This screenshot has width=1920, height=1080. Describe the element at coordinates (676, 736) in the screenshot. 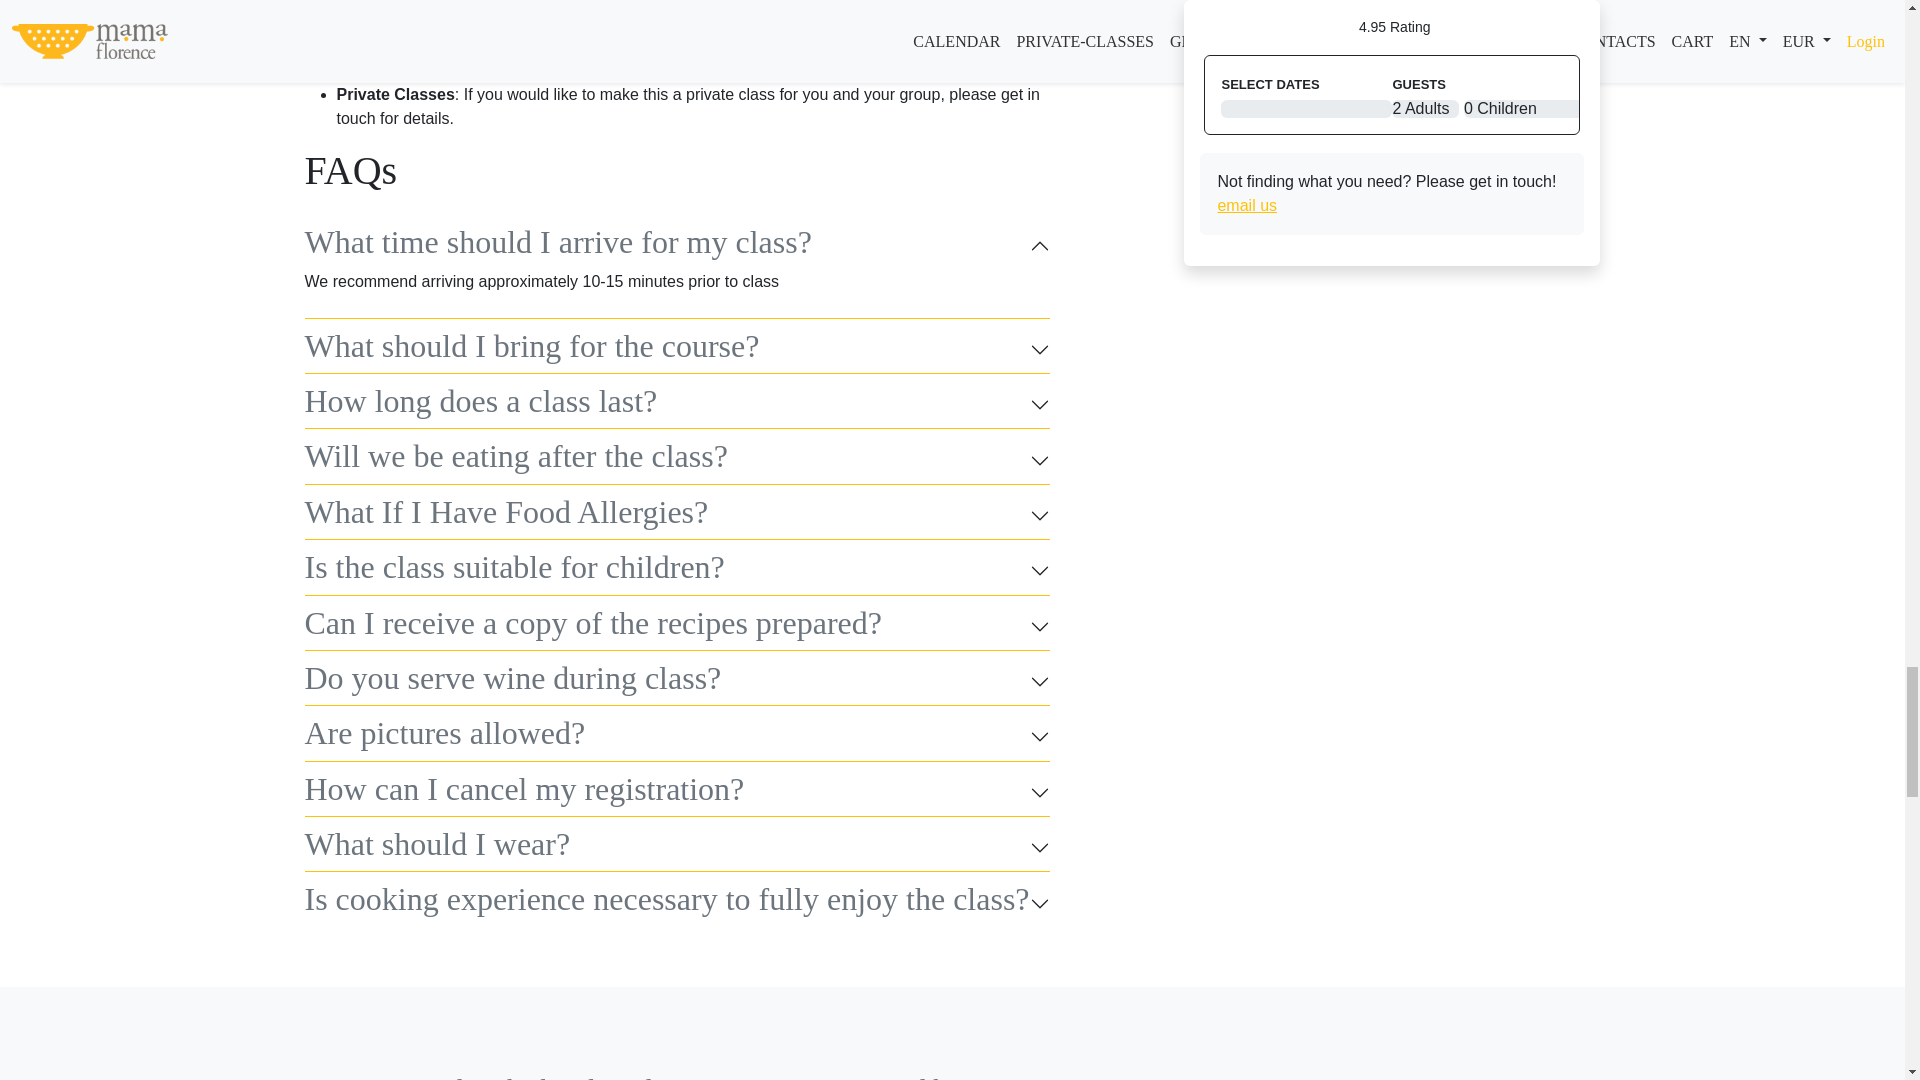

I see `Are pictures allowed?` at that location.